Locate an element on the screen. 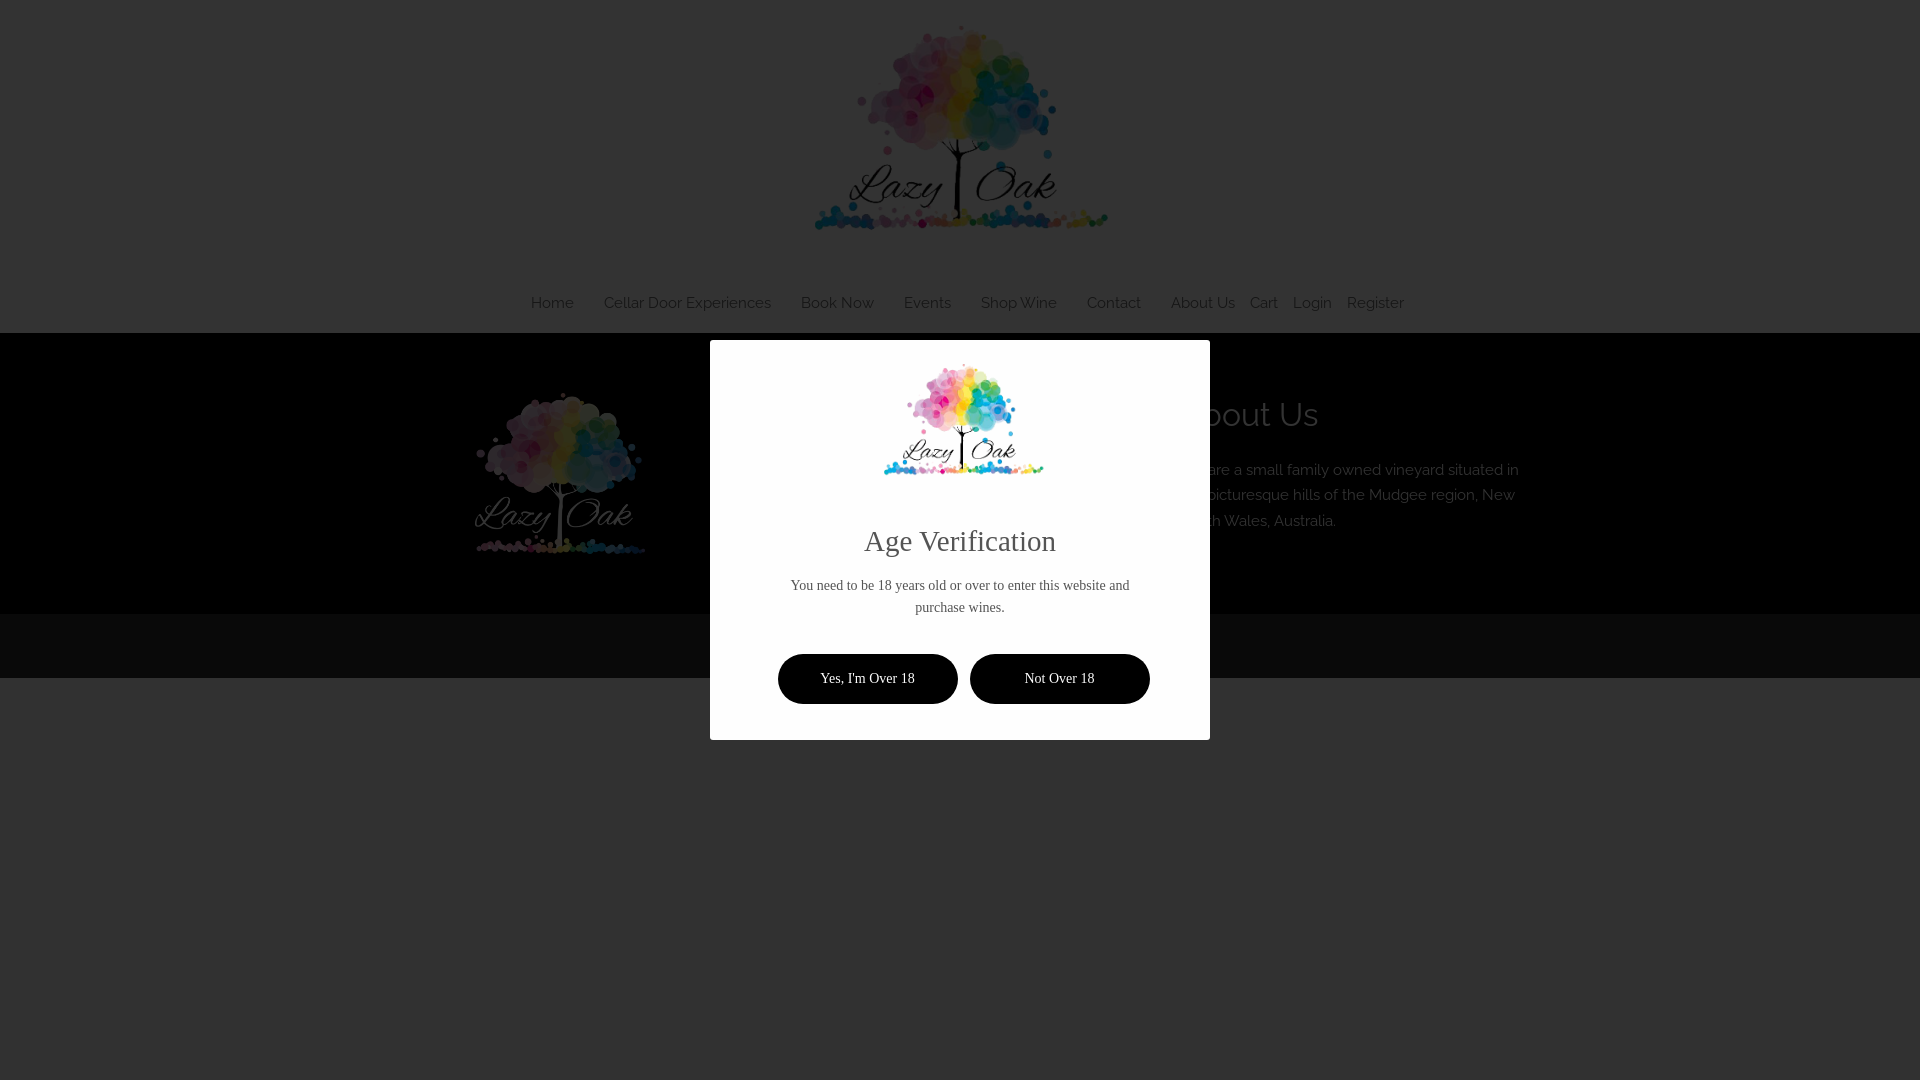  Cart is located at coordinates (1264, 303).